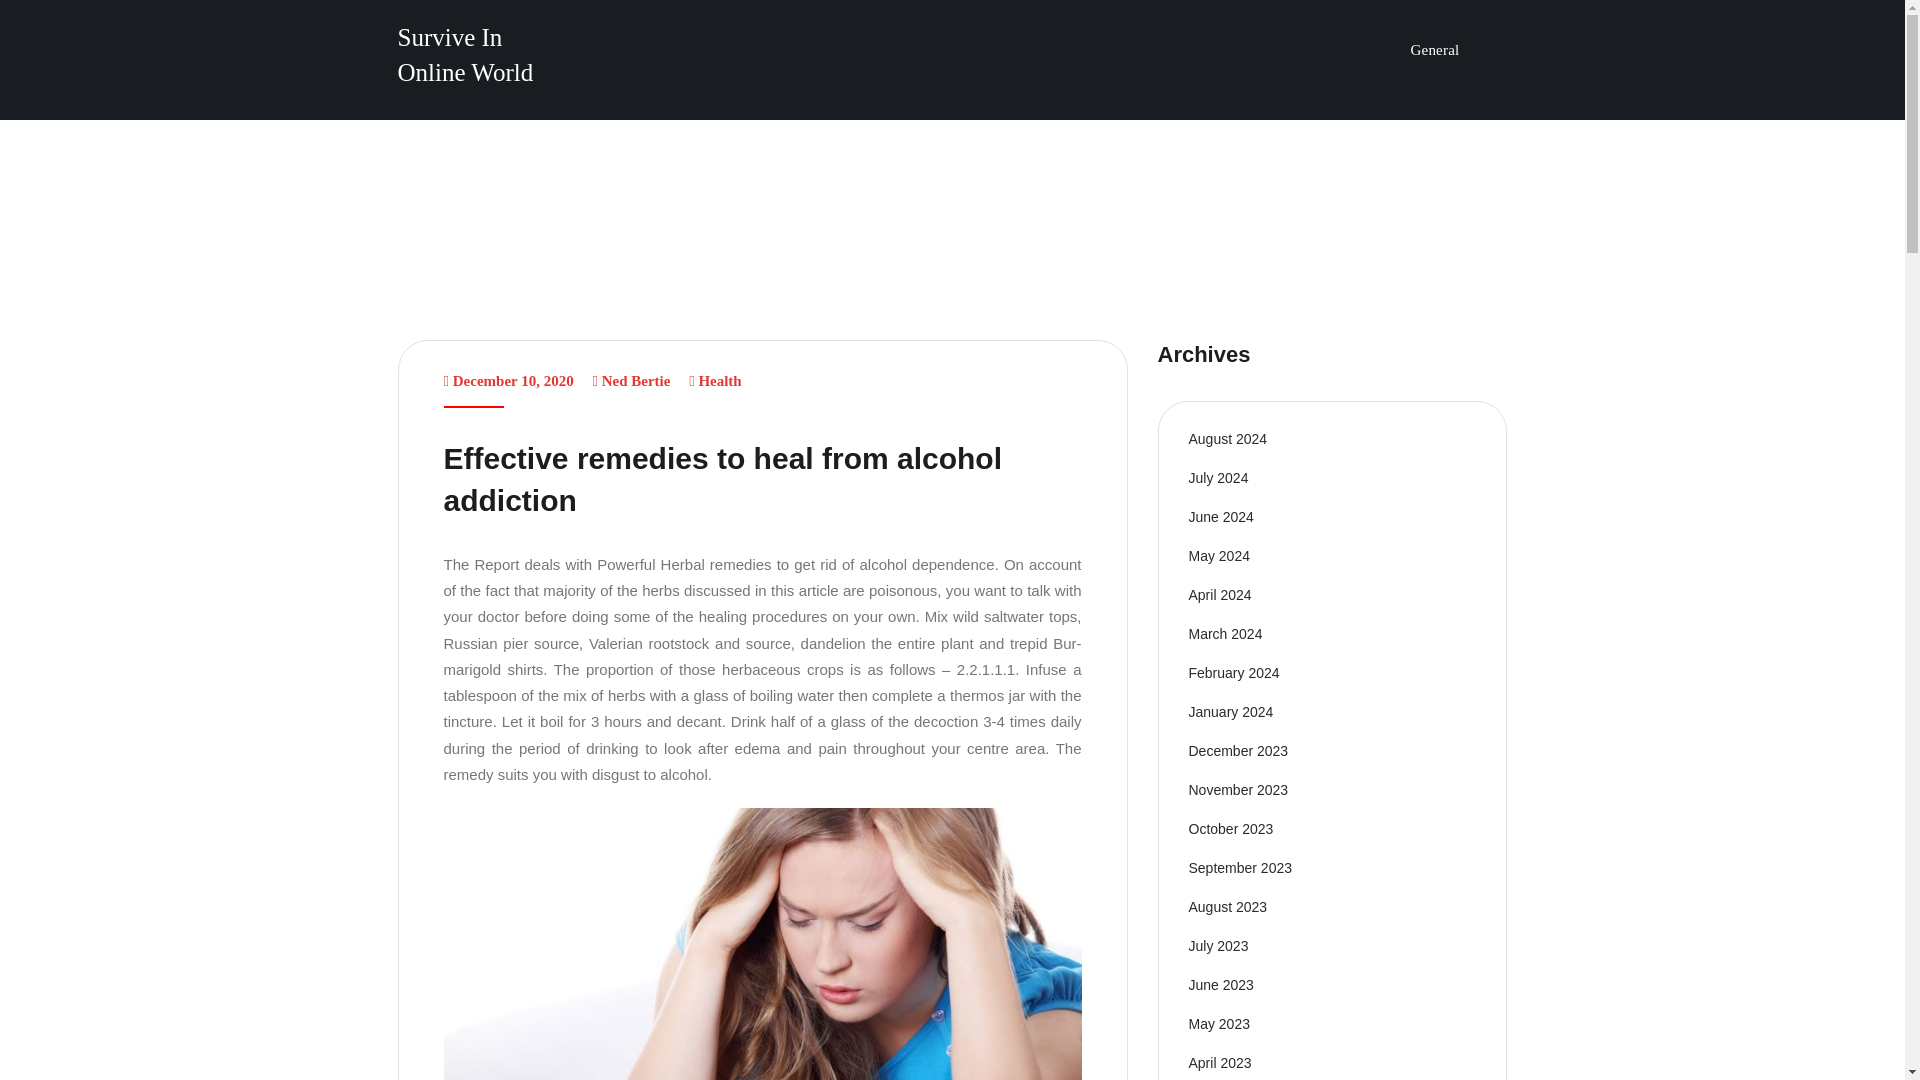 Image resolution: width=1920 pixels, height=1080 pixels. What do you see at coordinates (1220, 594) in the screenshot?
I see `April 2024` at bounding box center [1220, 594].